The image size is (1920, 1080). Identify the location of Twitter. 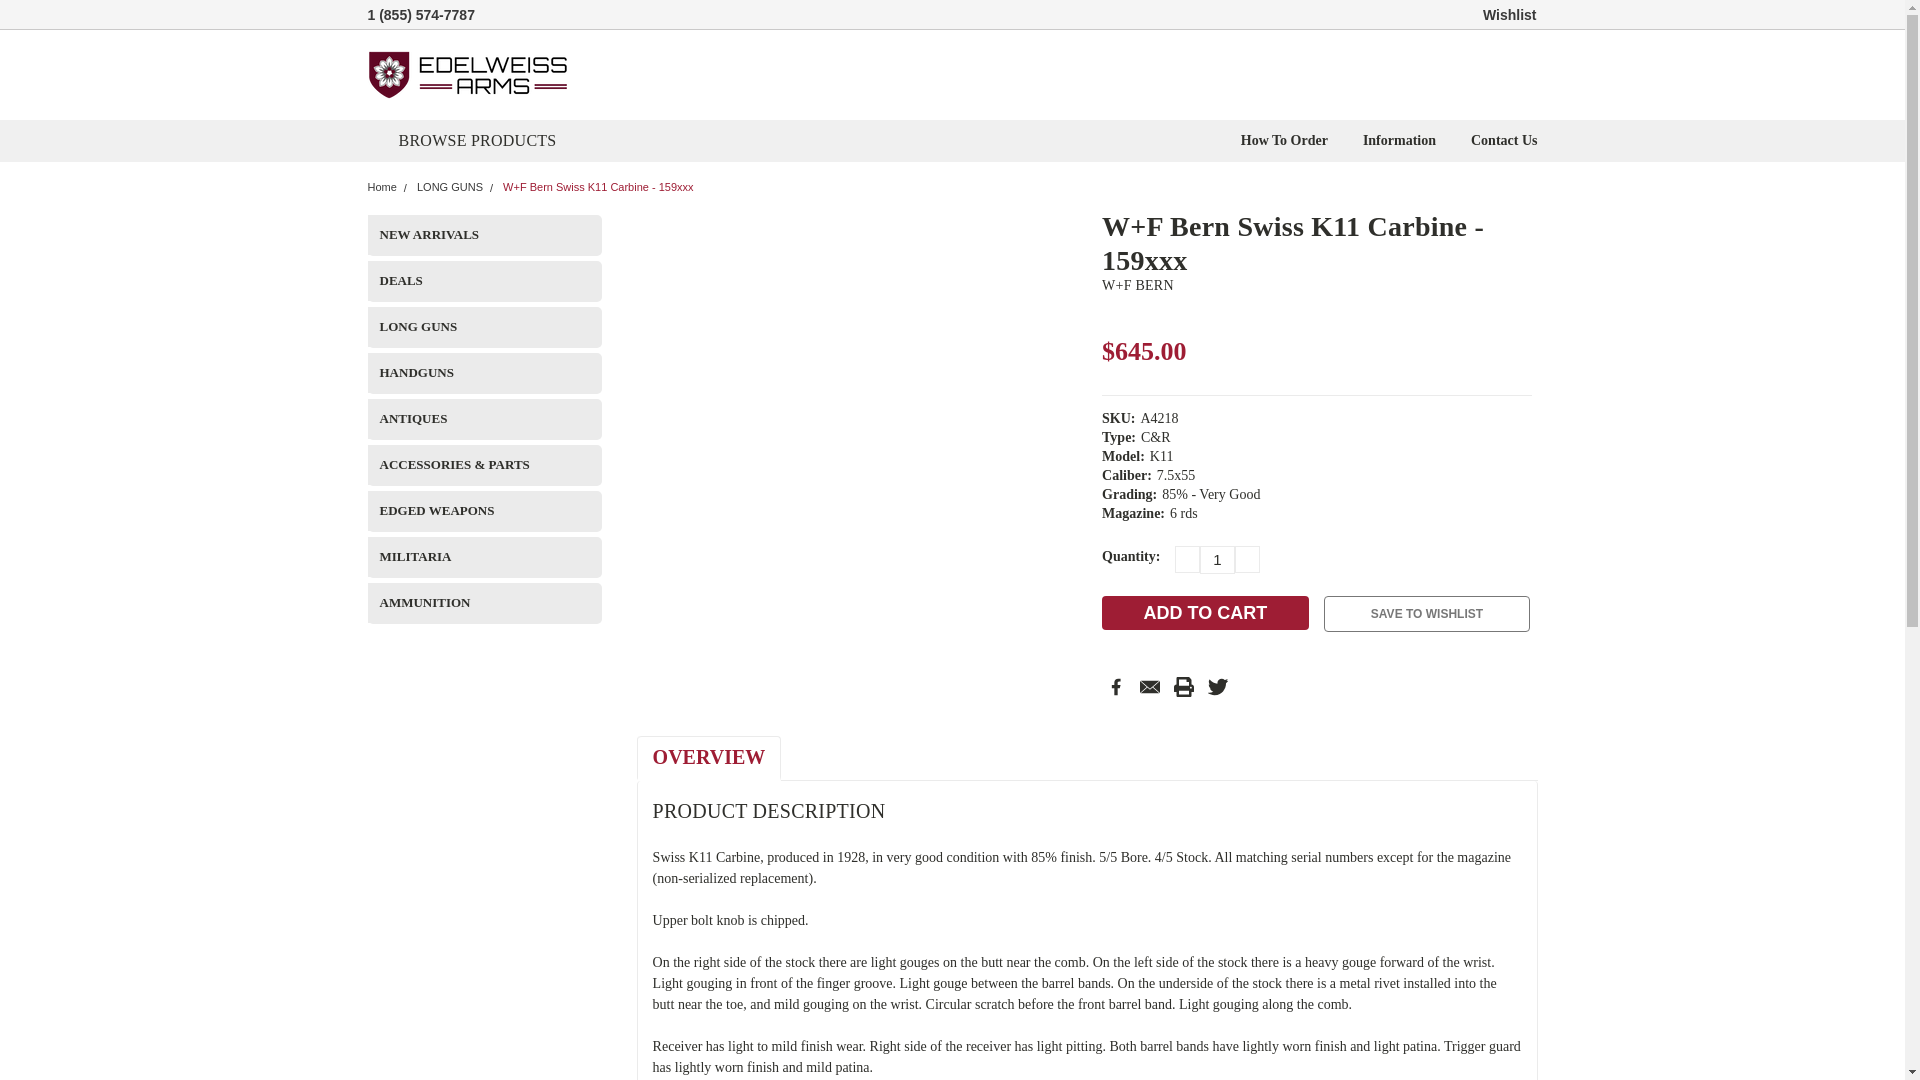
(1218, 686).